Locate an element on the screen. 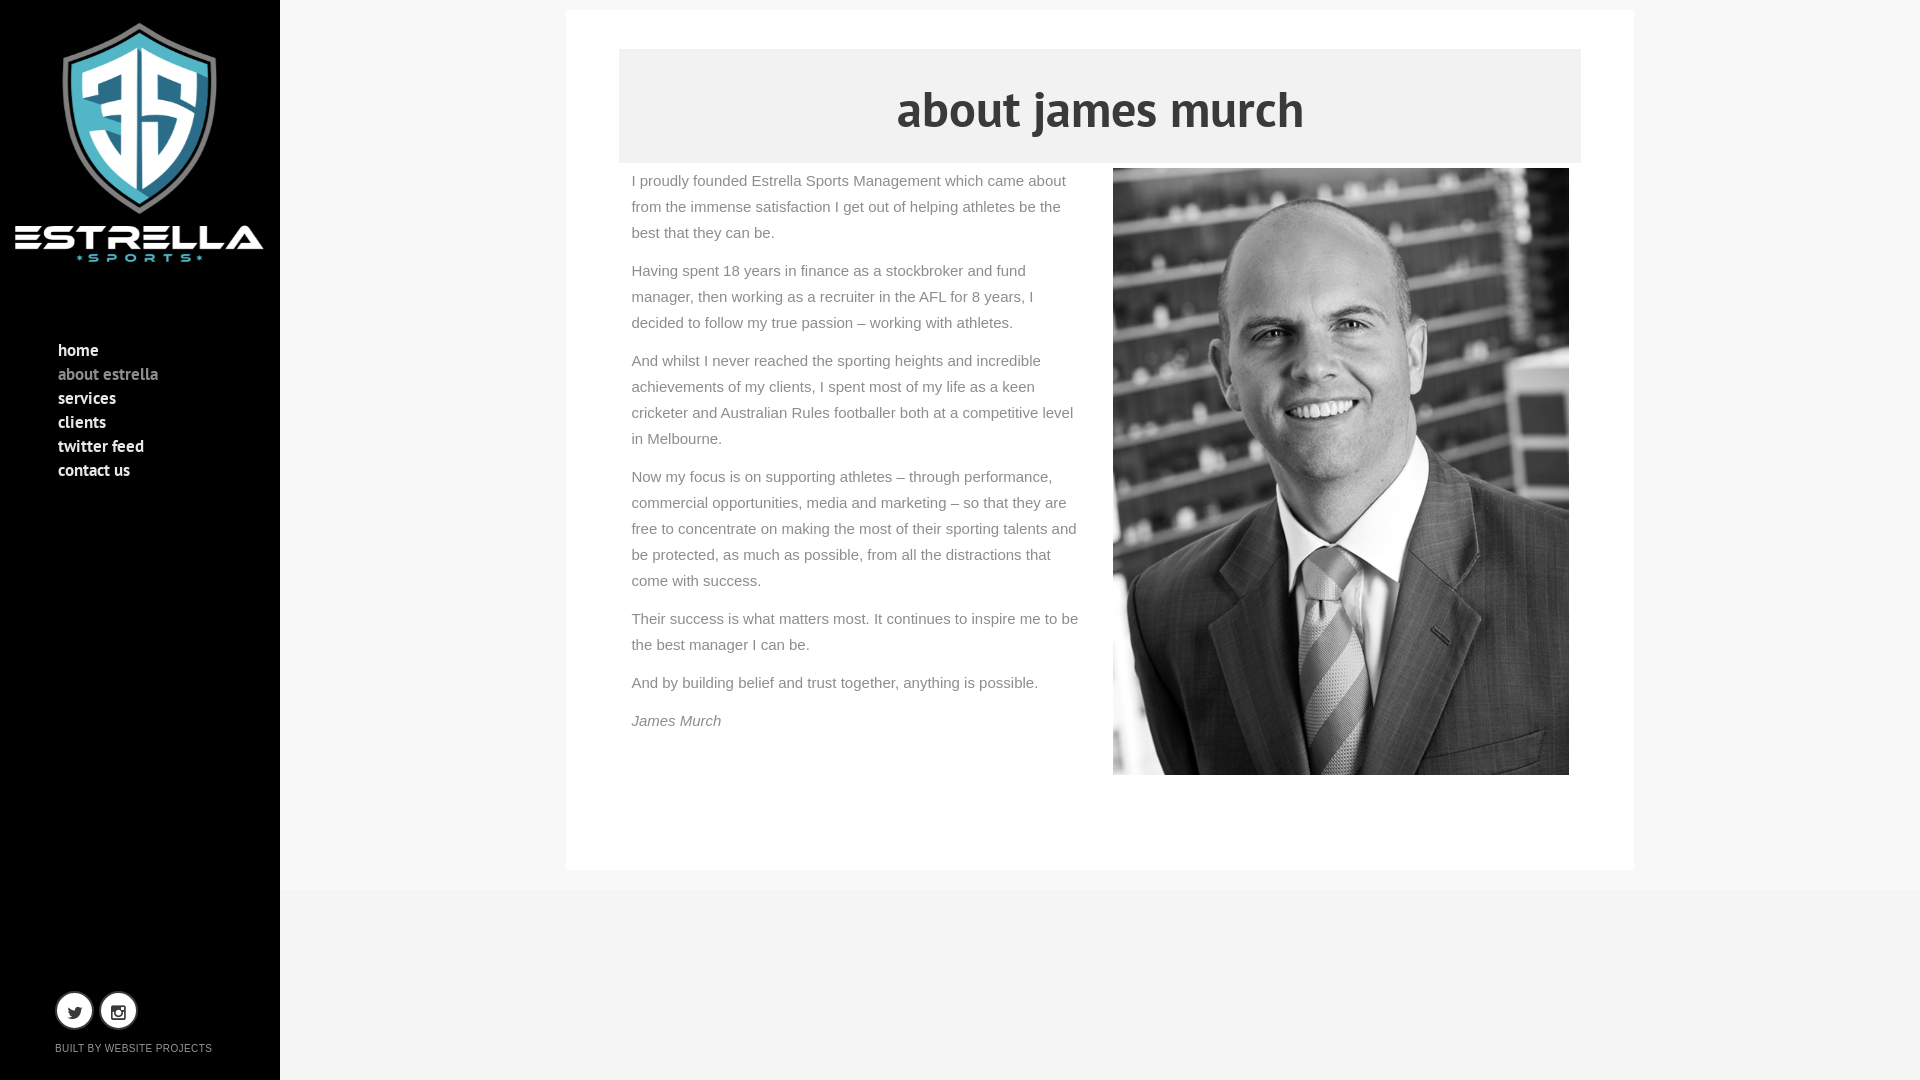 This screenshot has height=1080, width=1920. twitter feed is located at coordinates (142, 450).